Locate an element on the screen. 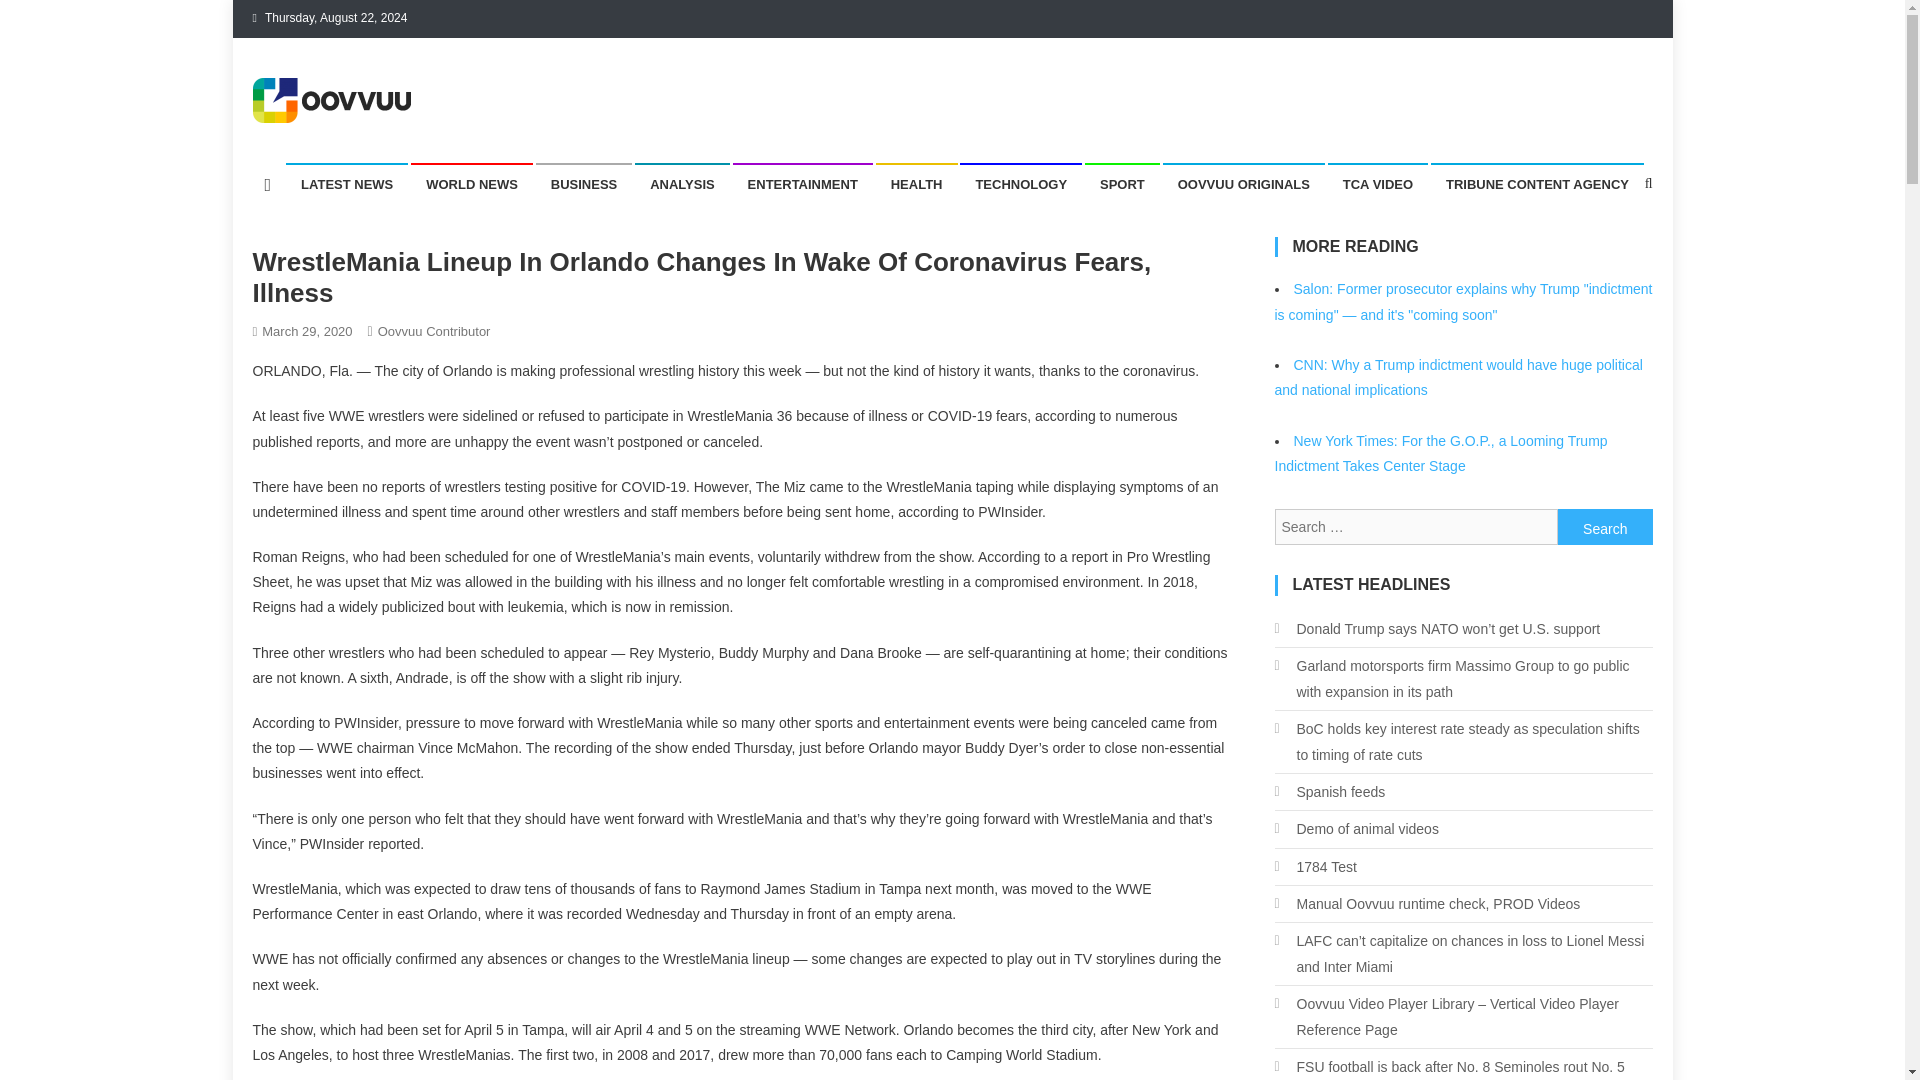 The width and height of the screenshot is (1920, 1080). Oovvuu is located at coordinates (310, 142).